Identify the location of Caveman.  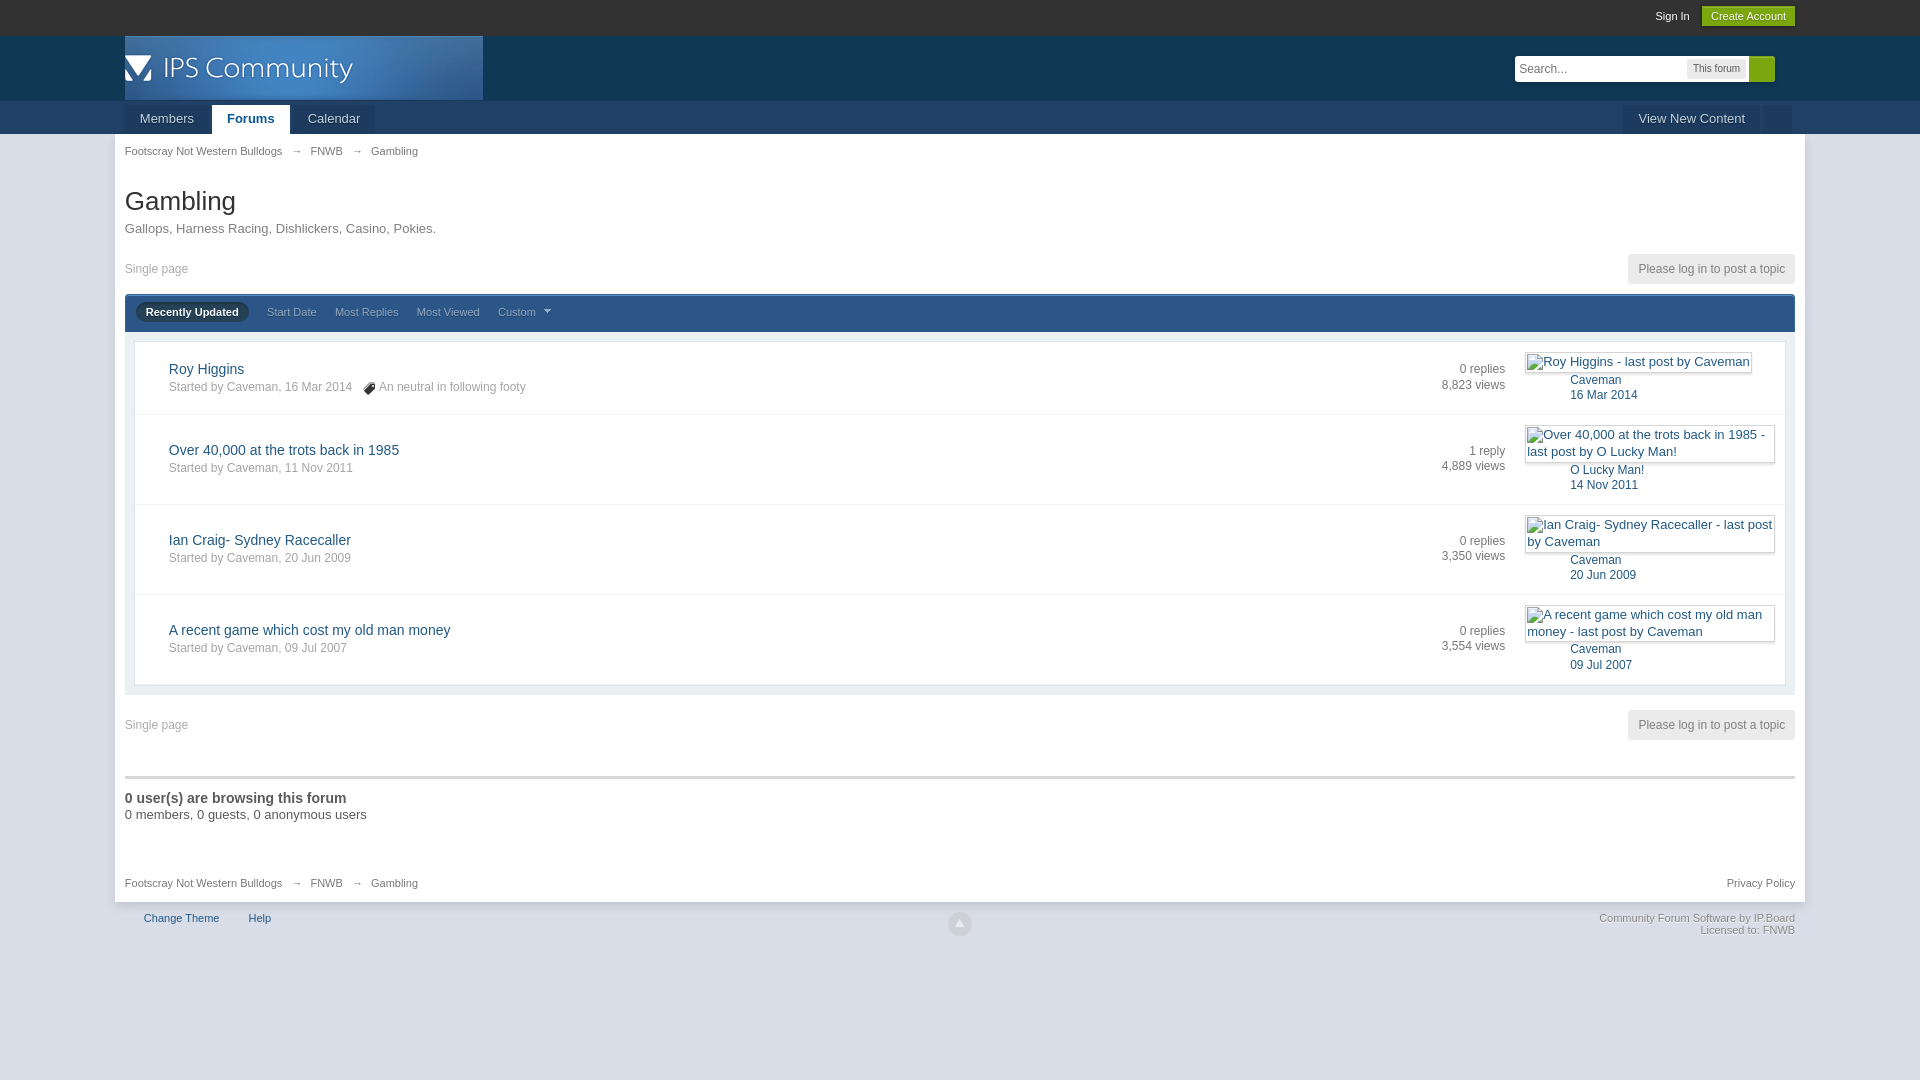
(252, 387).